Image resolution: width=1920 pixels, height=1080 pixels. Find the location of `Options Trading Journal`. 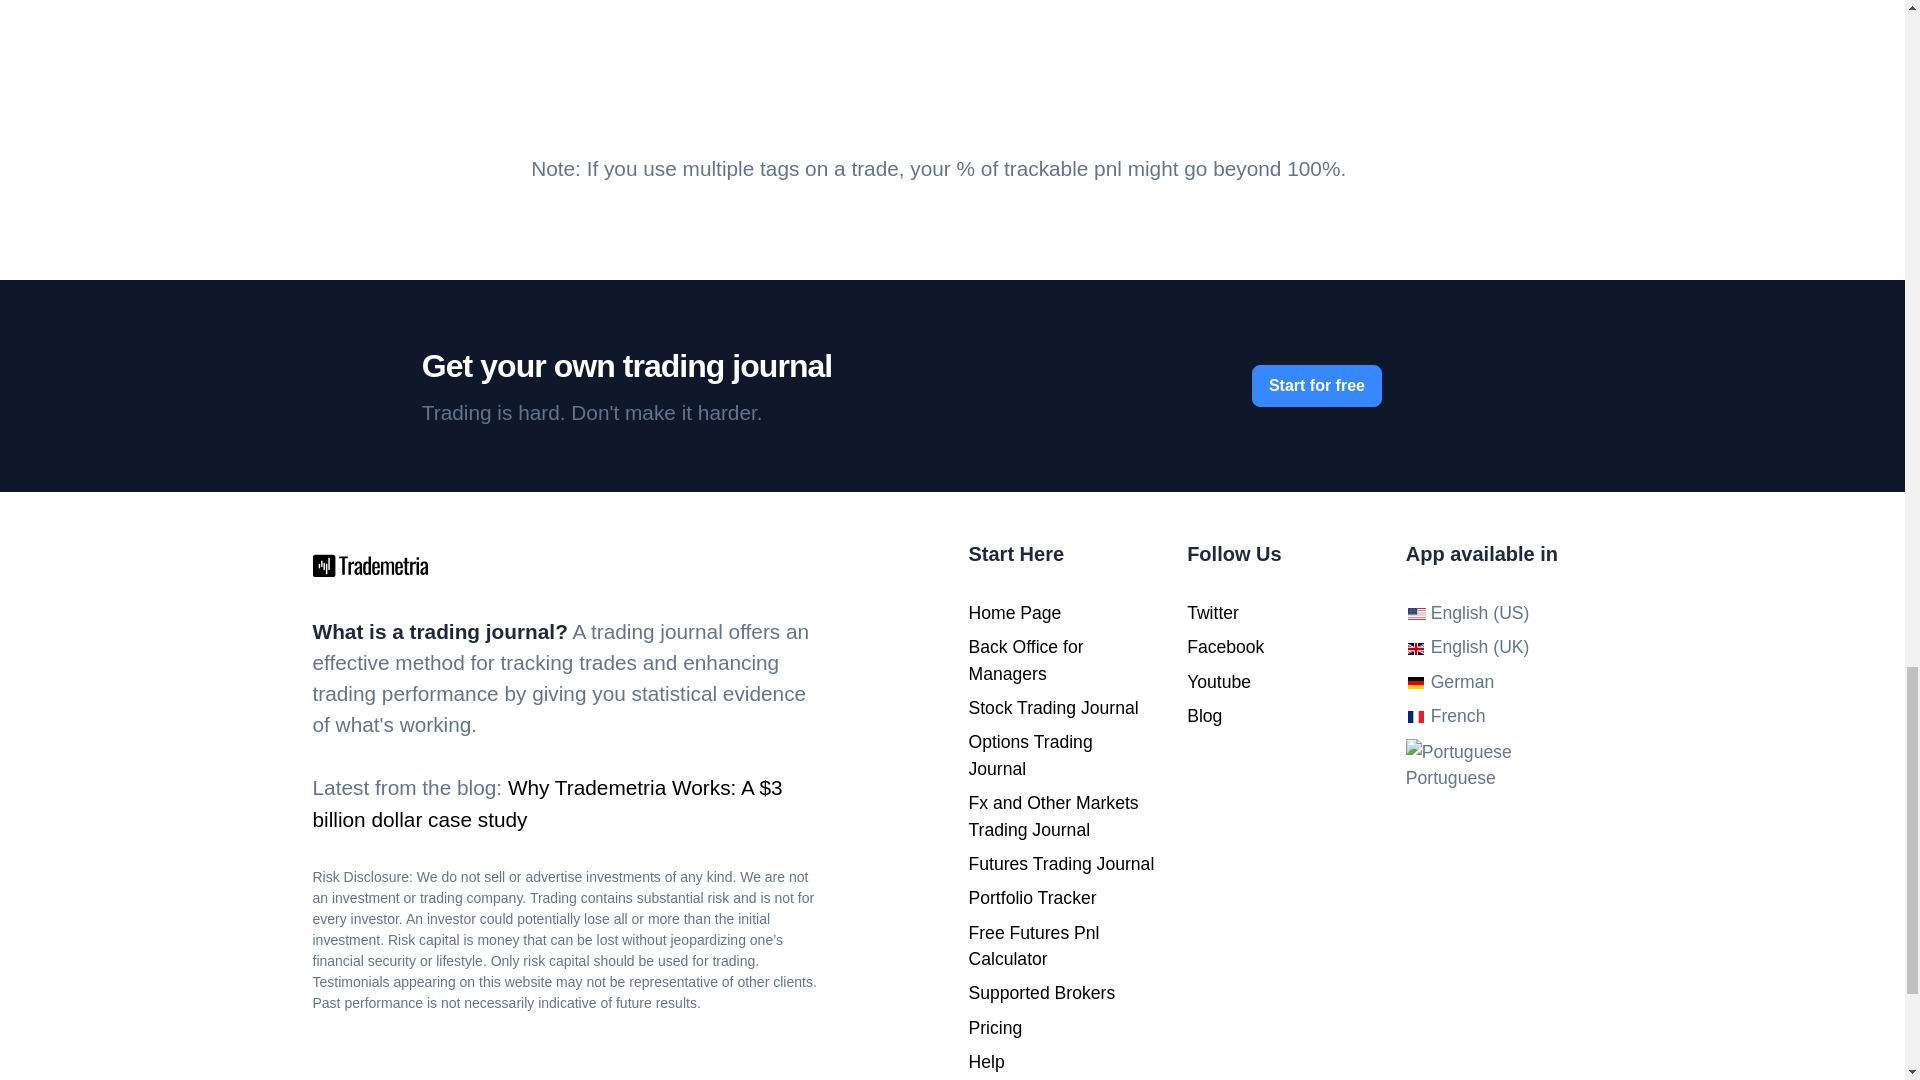

Options Trading Journal is located at coordinates (1030, 754).